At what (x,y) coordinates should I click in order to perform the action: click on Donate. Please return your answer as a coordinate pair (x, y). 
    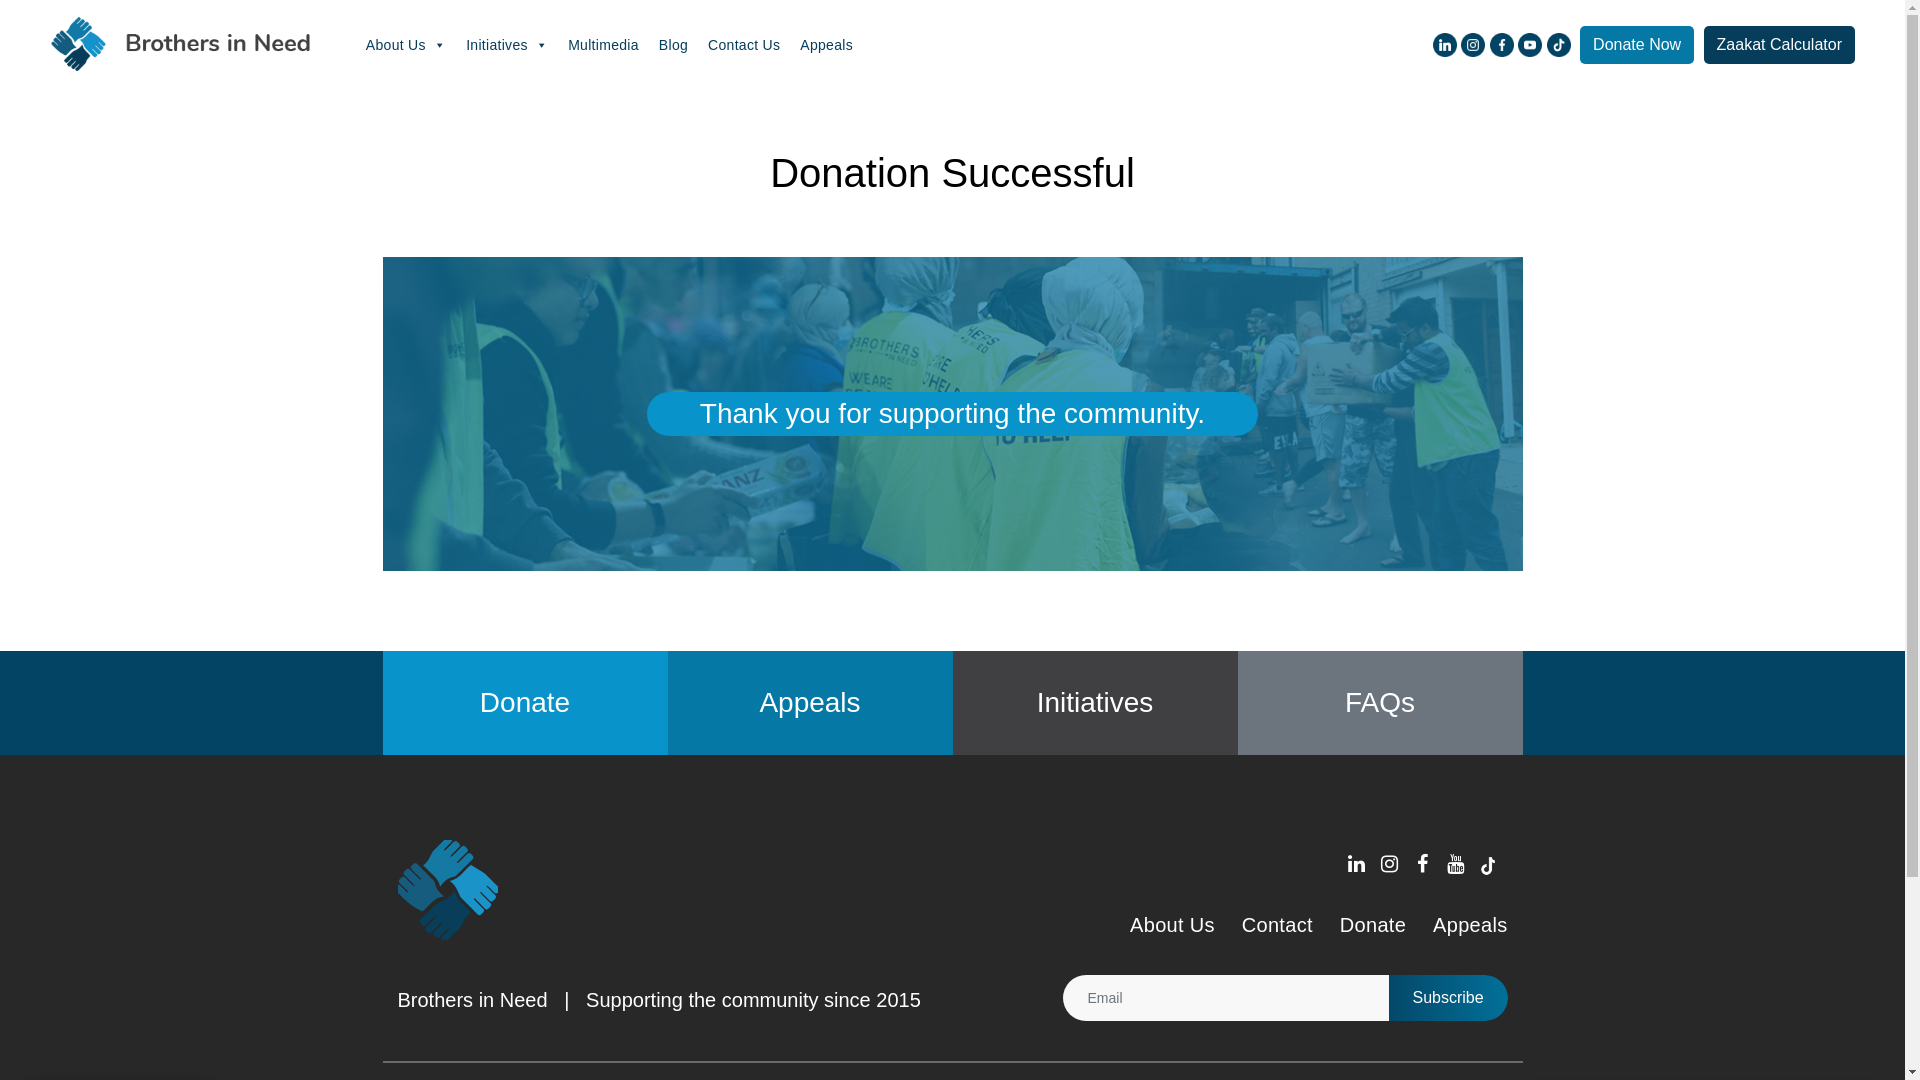
    Looking at the image, I should click on (1373, 925).